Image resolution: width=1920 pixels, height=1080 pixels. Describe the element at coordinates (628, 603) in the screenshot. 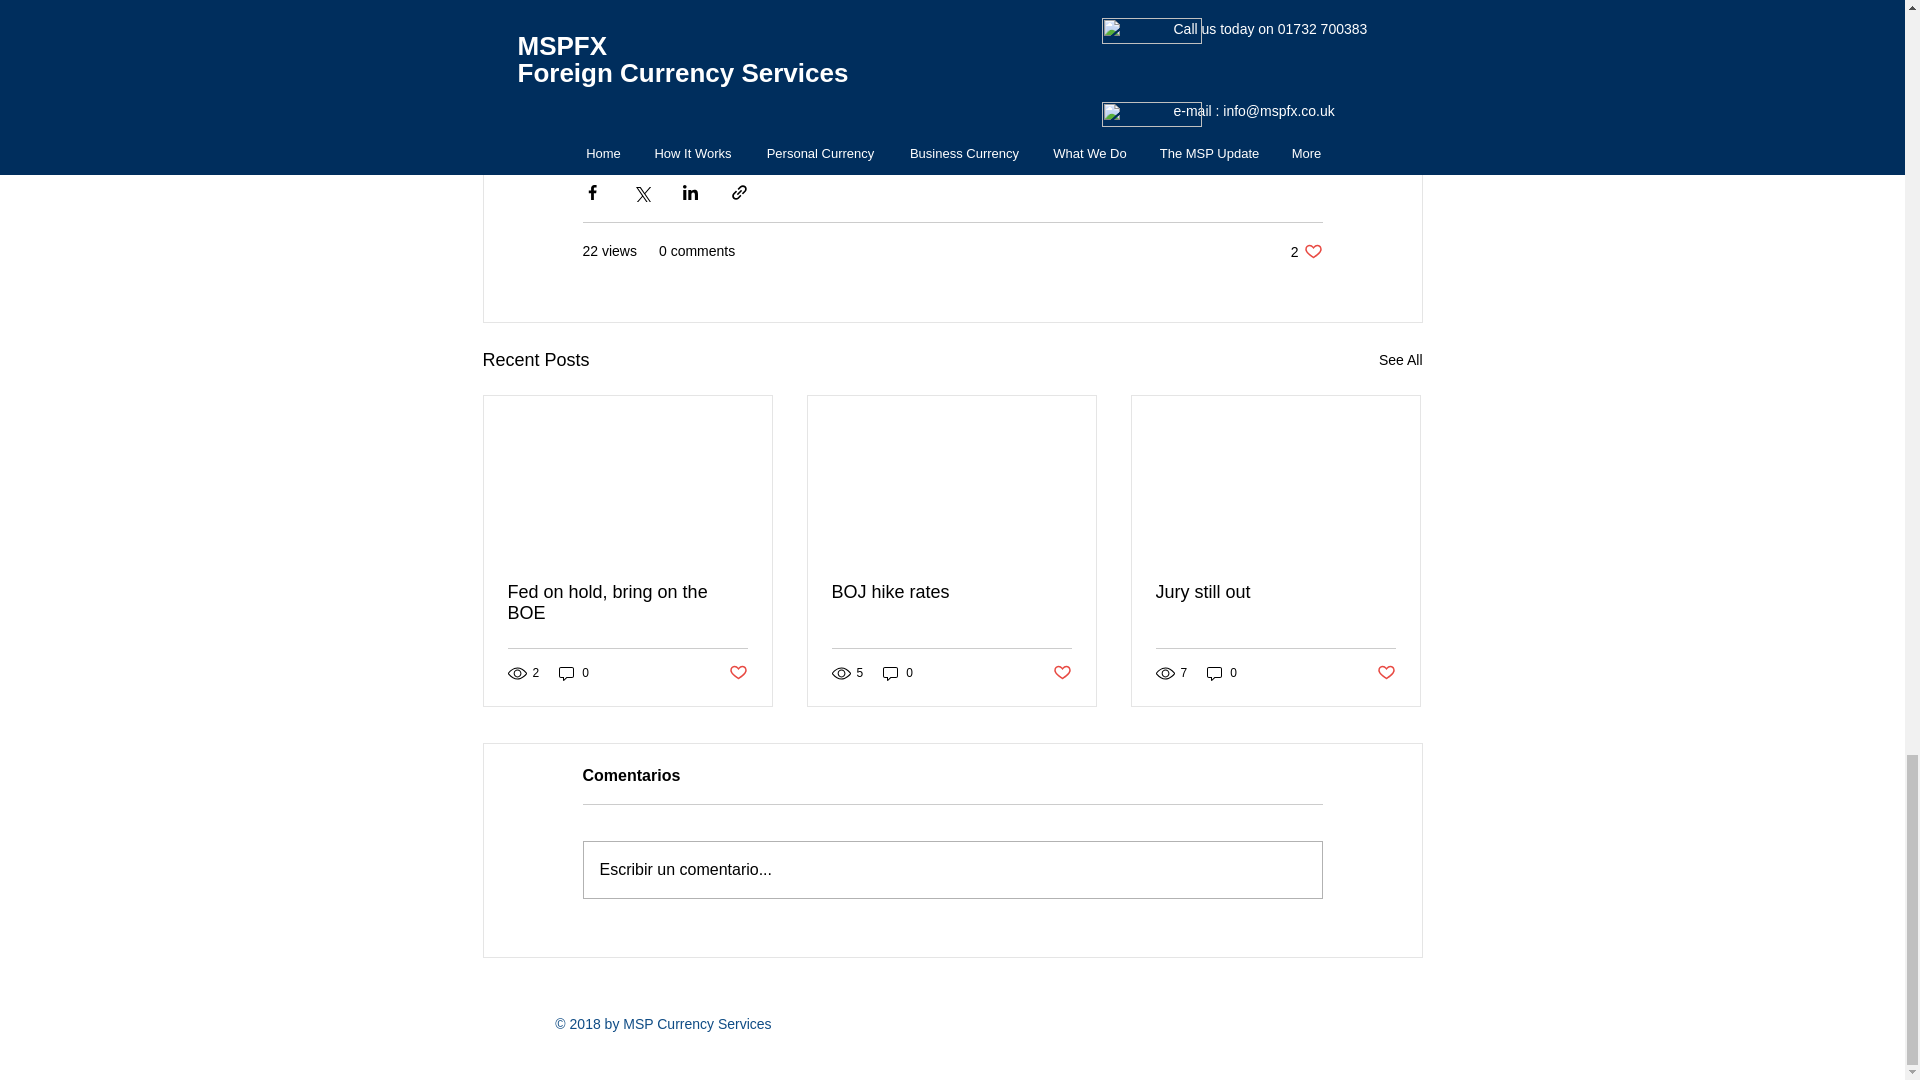

I see `0` at that location.